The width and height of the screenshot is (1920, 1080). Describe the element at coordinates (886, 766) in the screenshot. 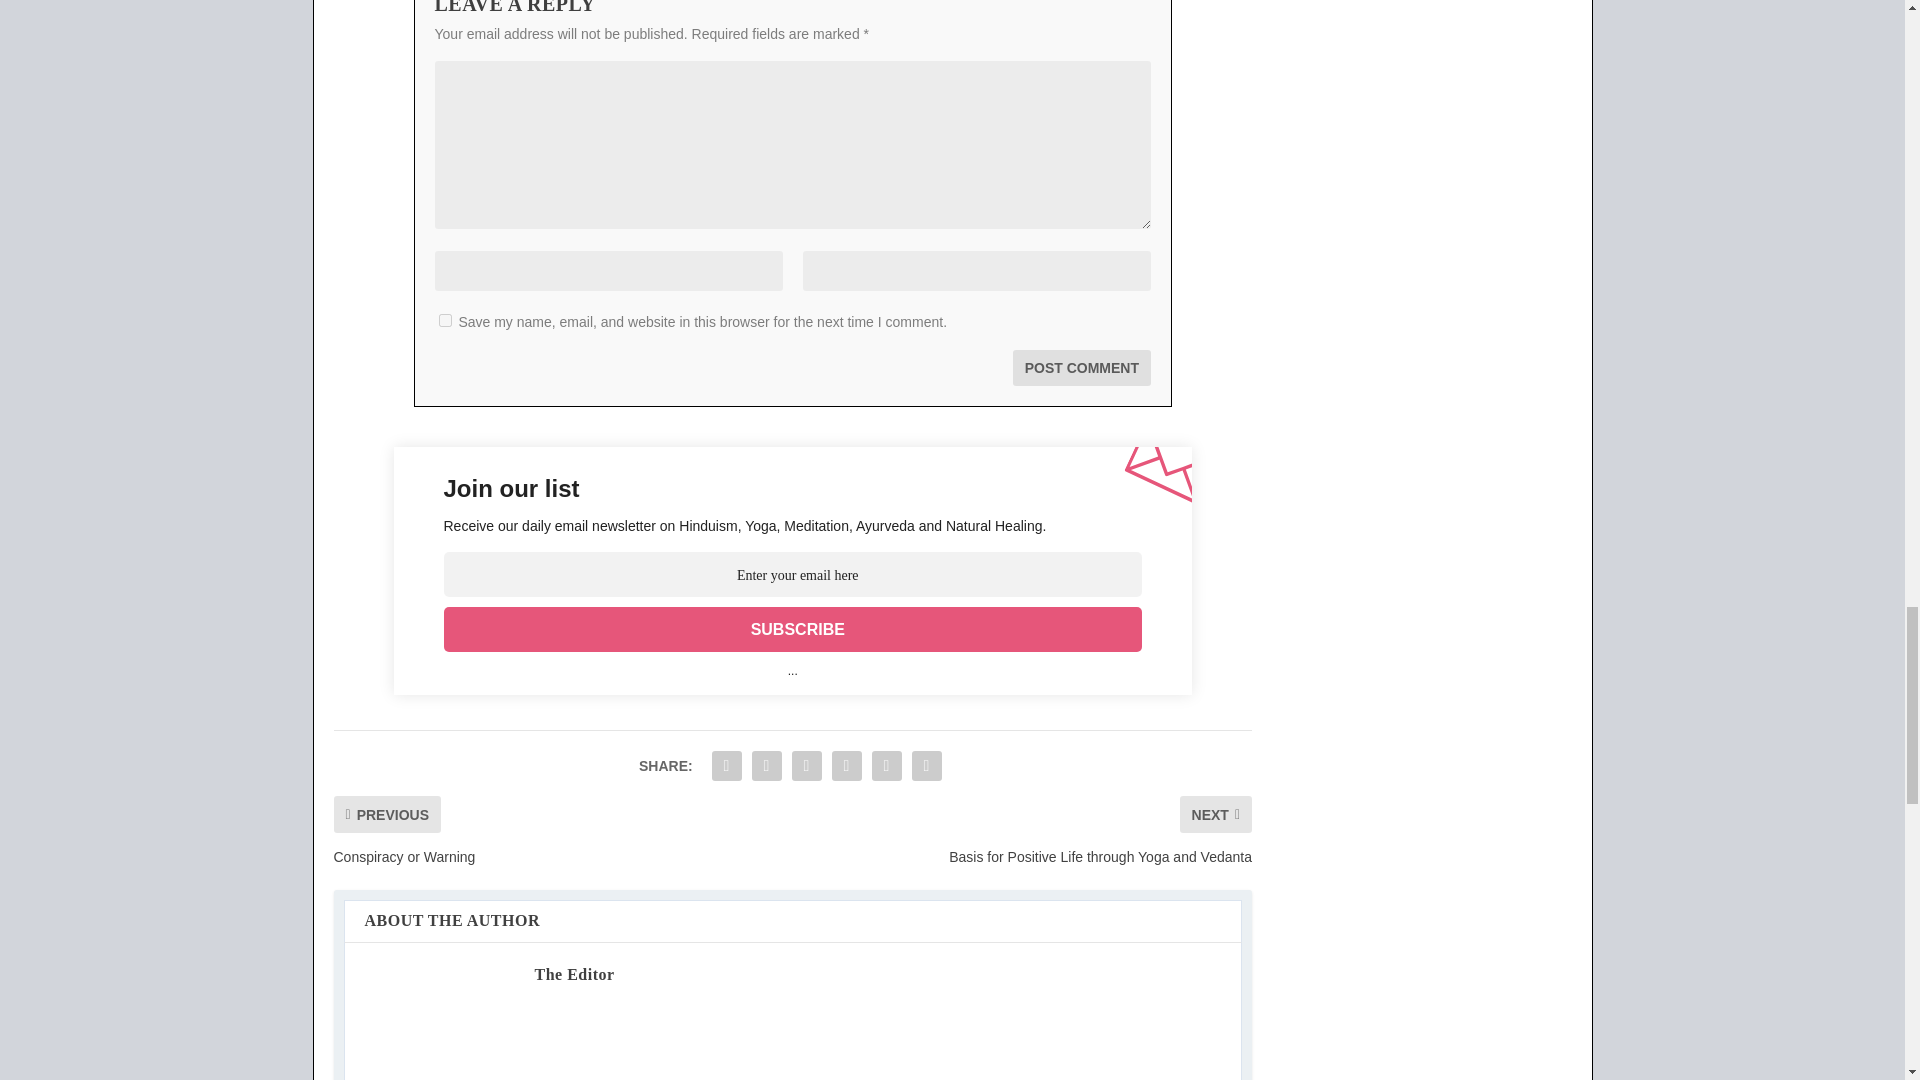

I see `Share "Pyorrhea: A Serious Dental Problem" via Email` at that location.